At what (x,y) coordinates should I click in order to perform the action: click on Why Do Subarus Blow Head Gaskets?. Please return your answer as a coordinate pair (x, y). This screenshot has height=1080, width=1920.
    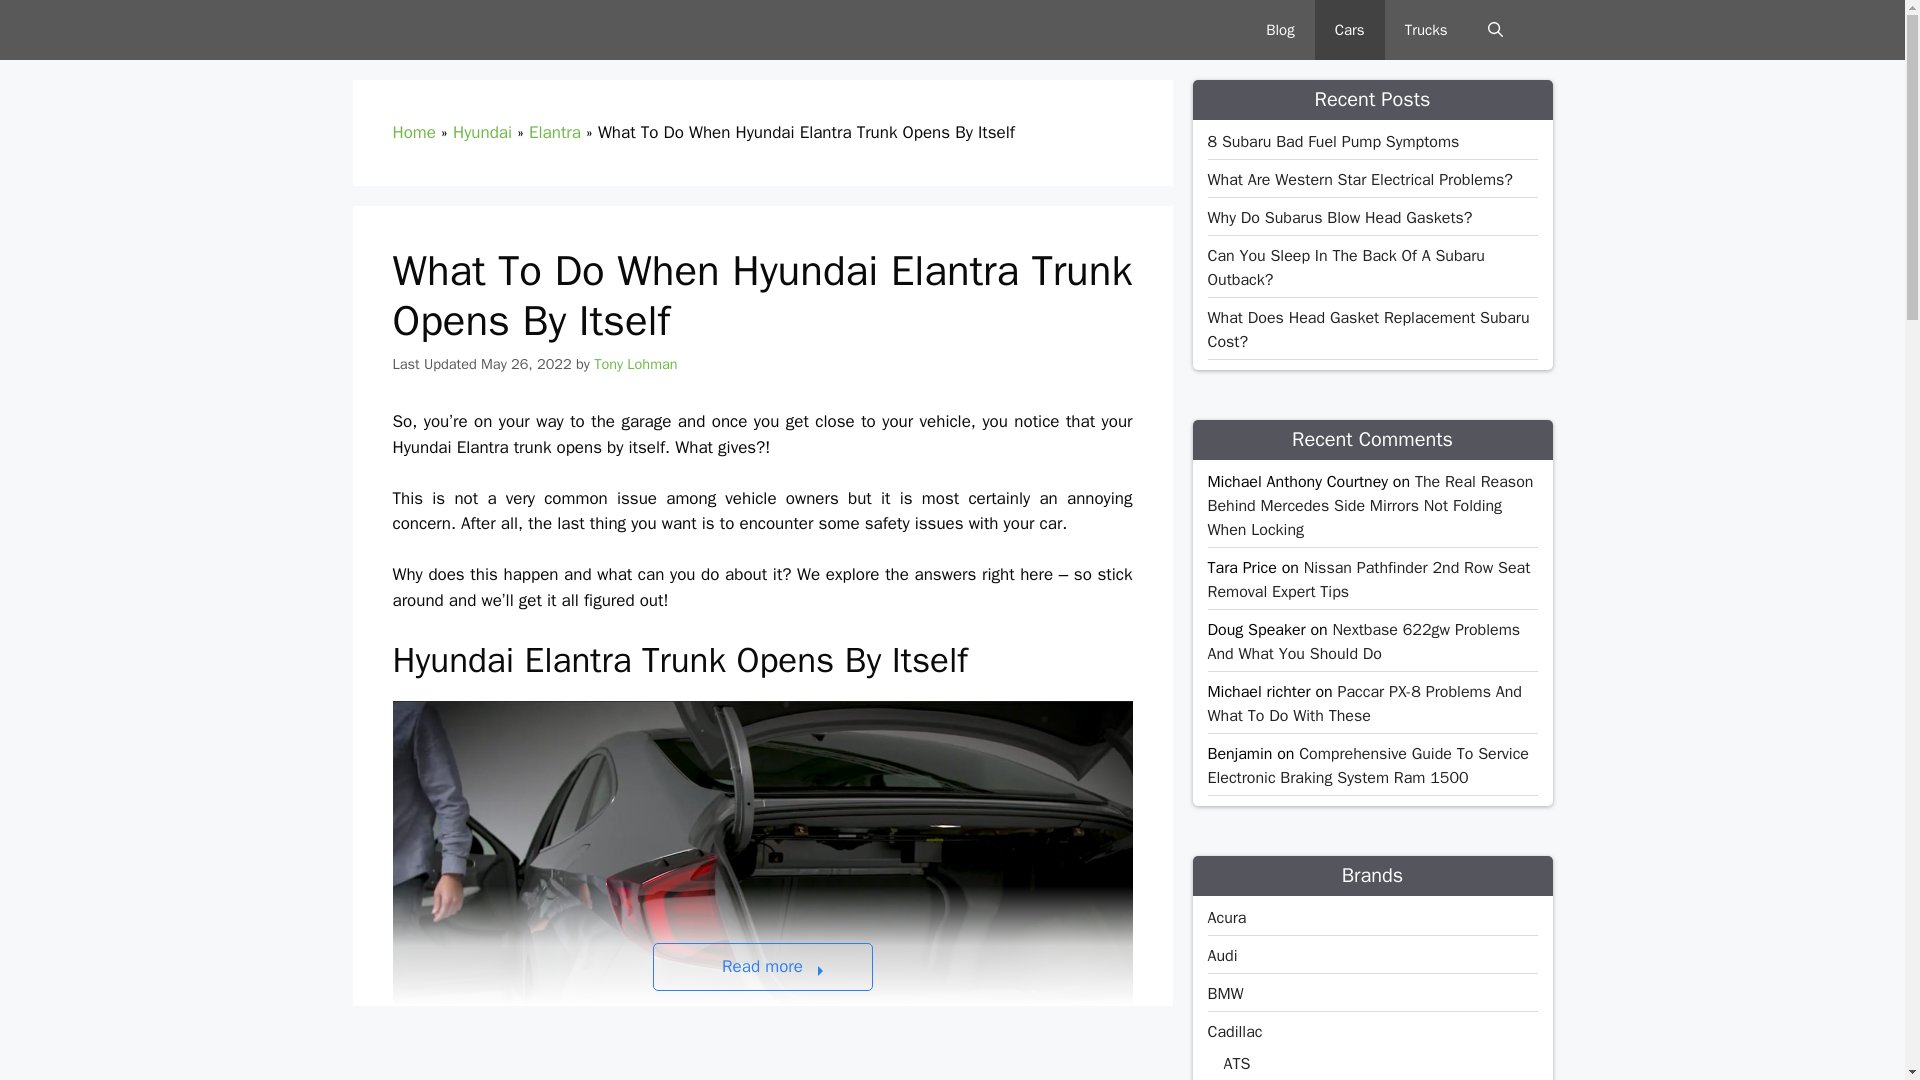
    Looking at the image, I should click on (1340, 218).